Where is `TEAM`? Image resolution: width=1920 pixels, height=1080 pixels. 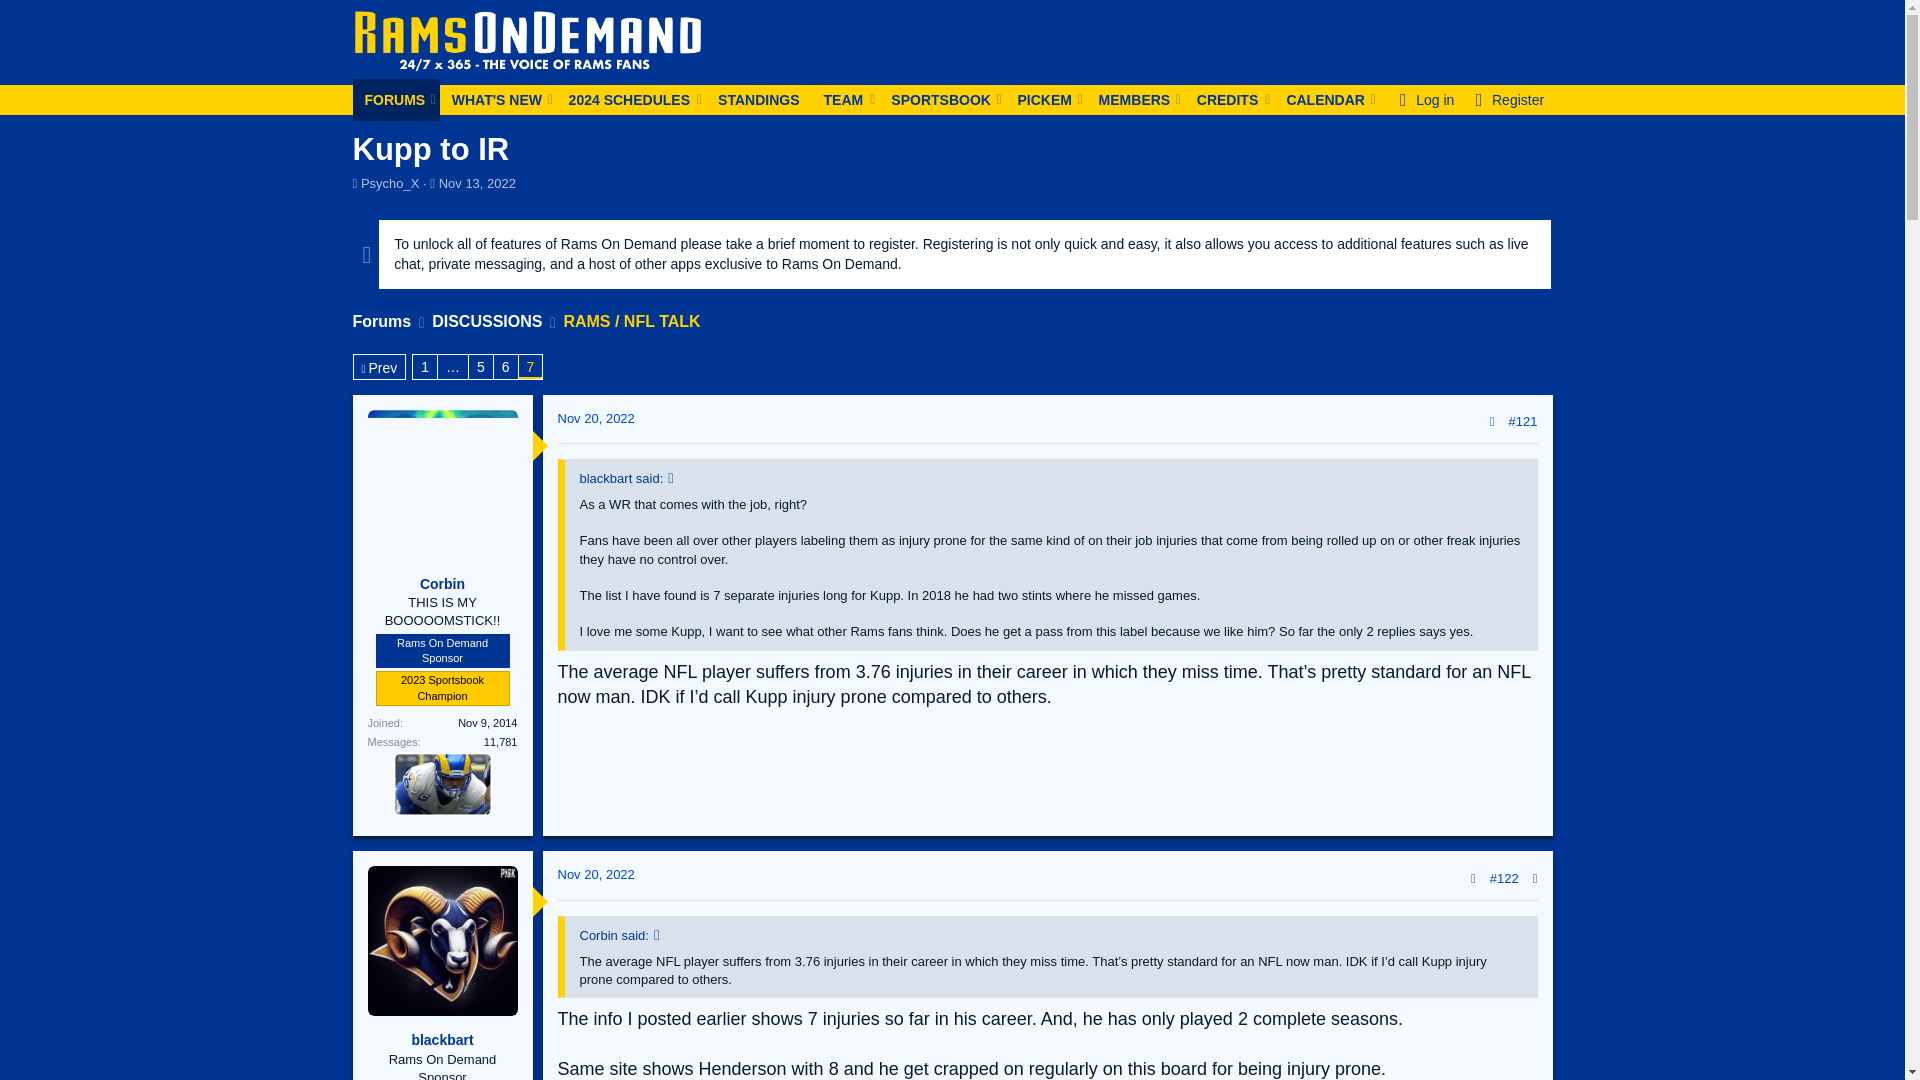
TEAM is located at coordinates (846, 99).